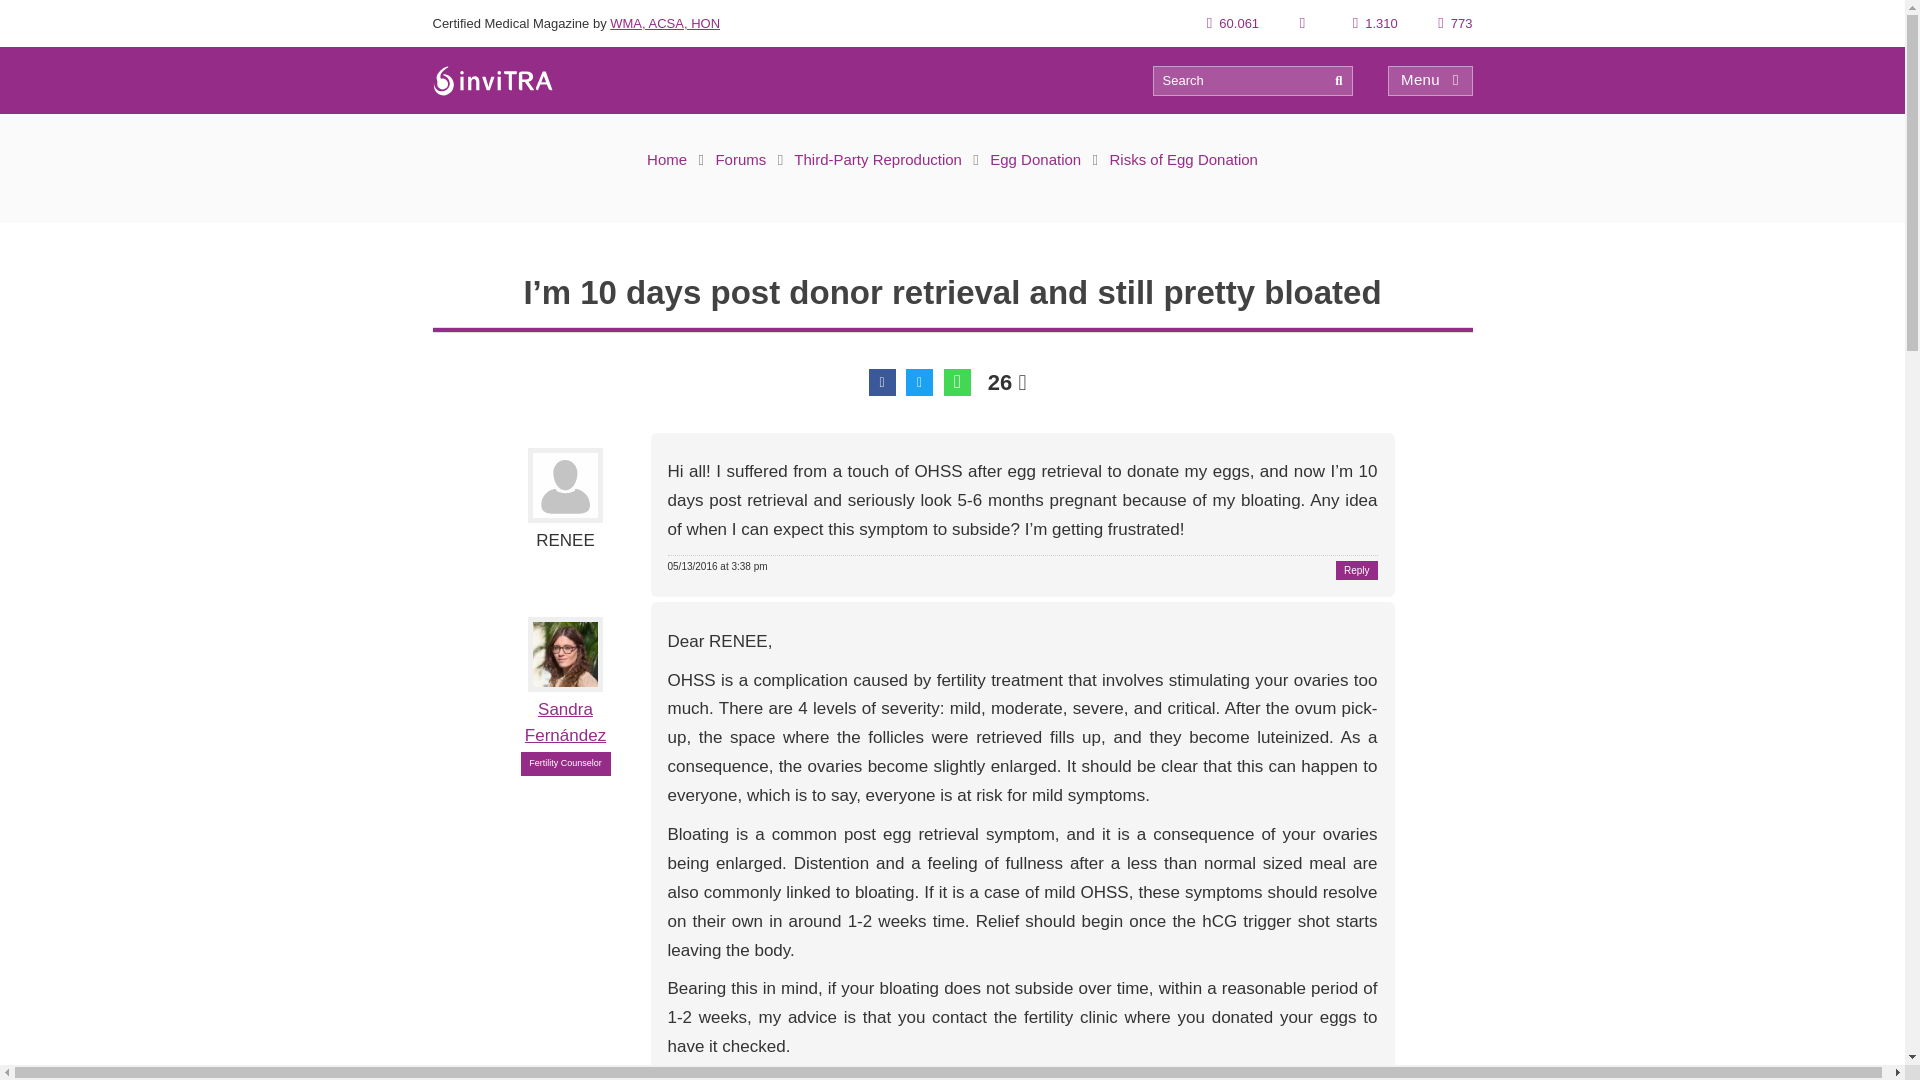 This screenshot has width=1920, height=1080. What do you see at coordinates (1430, 80) in the screenshot?
I see `Menu` at bounding box center [1430, 80].